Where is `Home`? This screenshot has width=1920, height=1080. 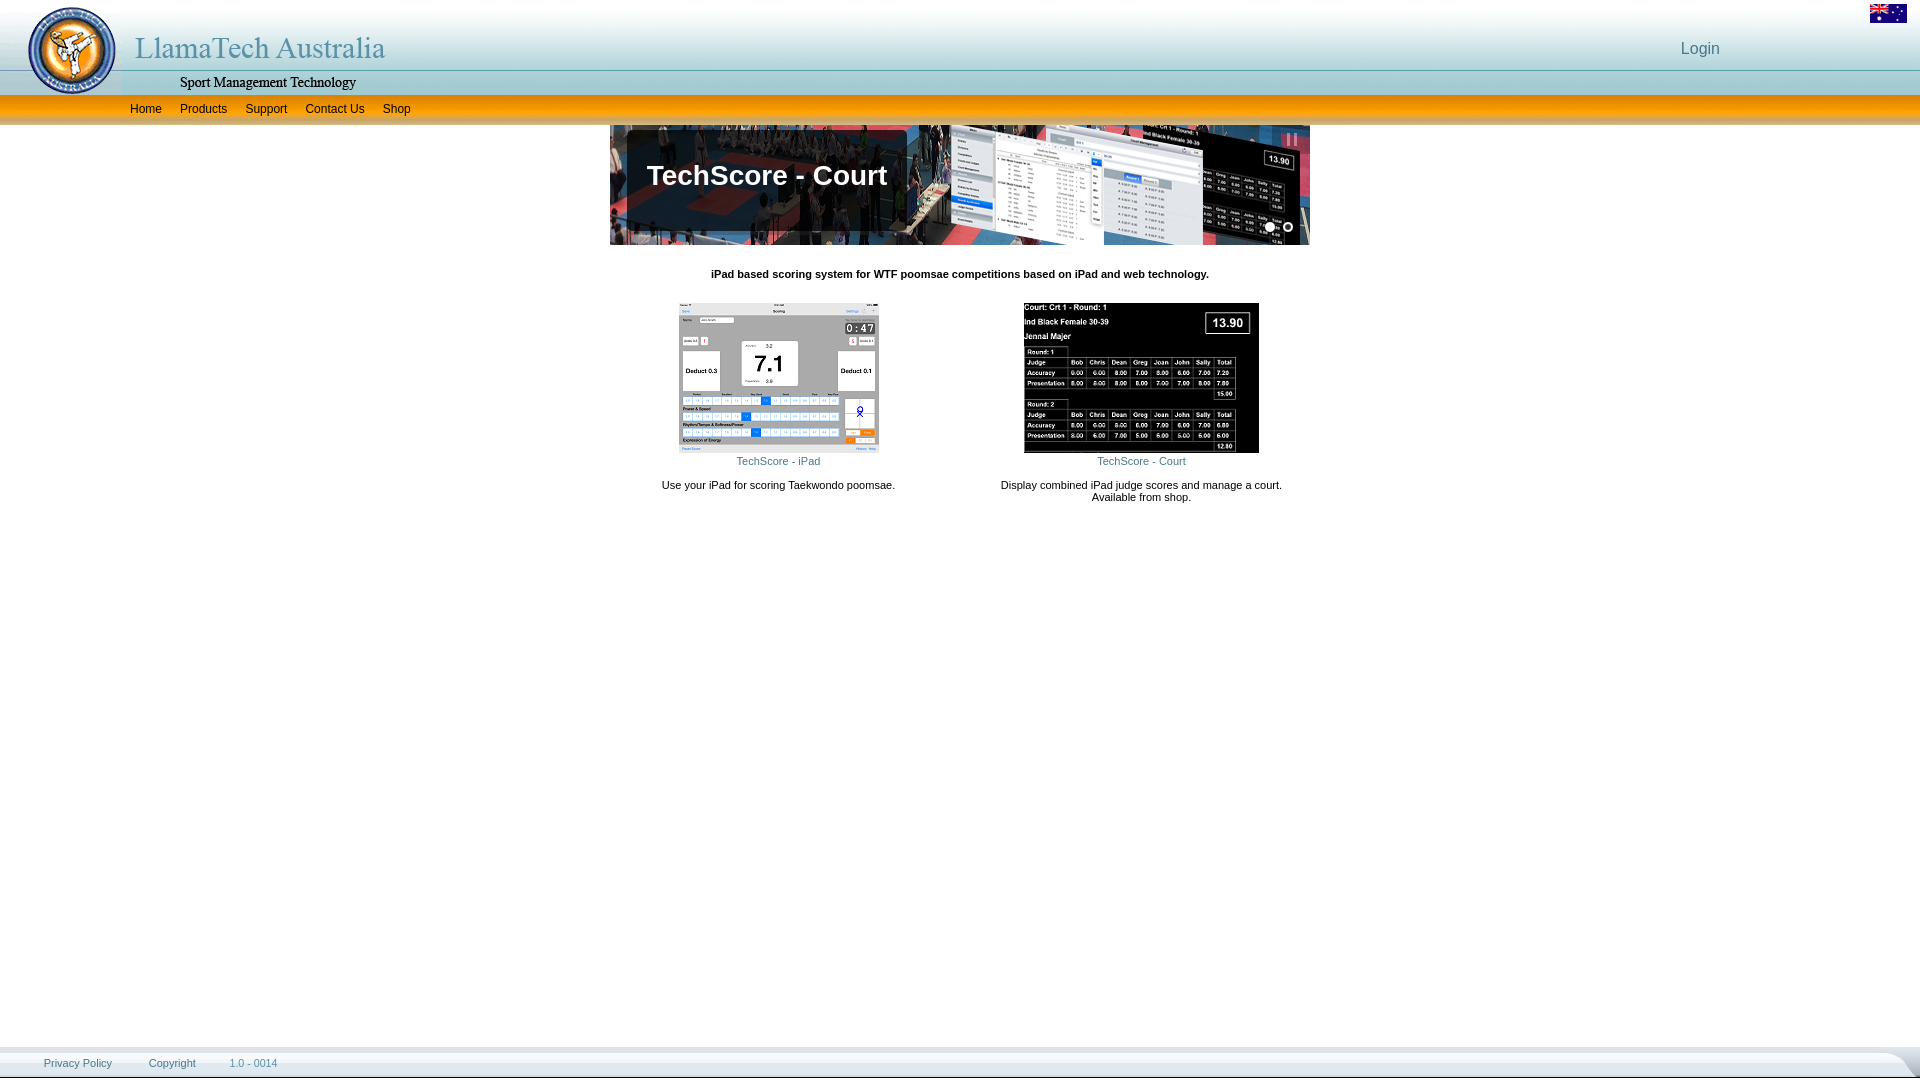 Home is located at coordinates (146, 110).